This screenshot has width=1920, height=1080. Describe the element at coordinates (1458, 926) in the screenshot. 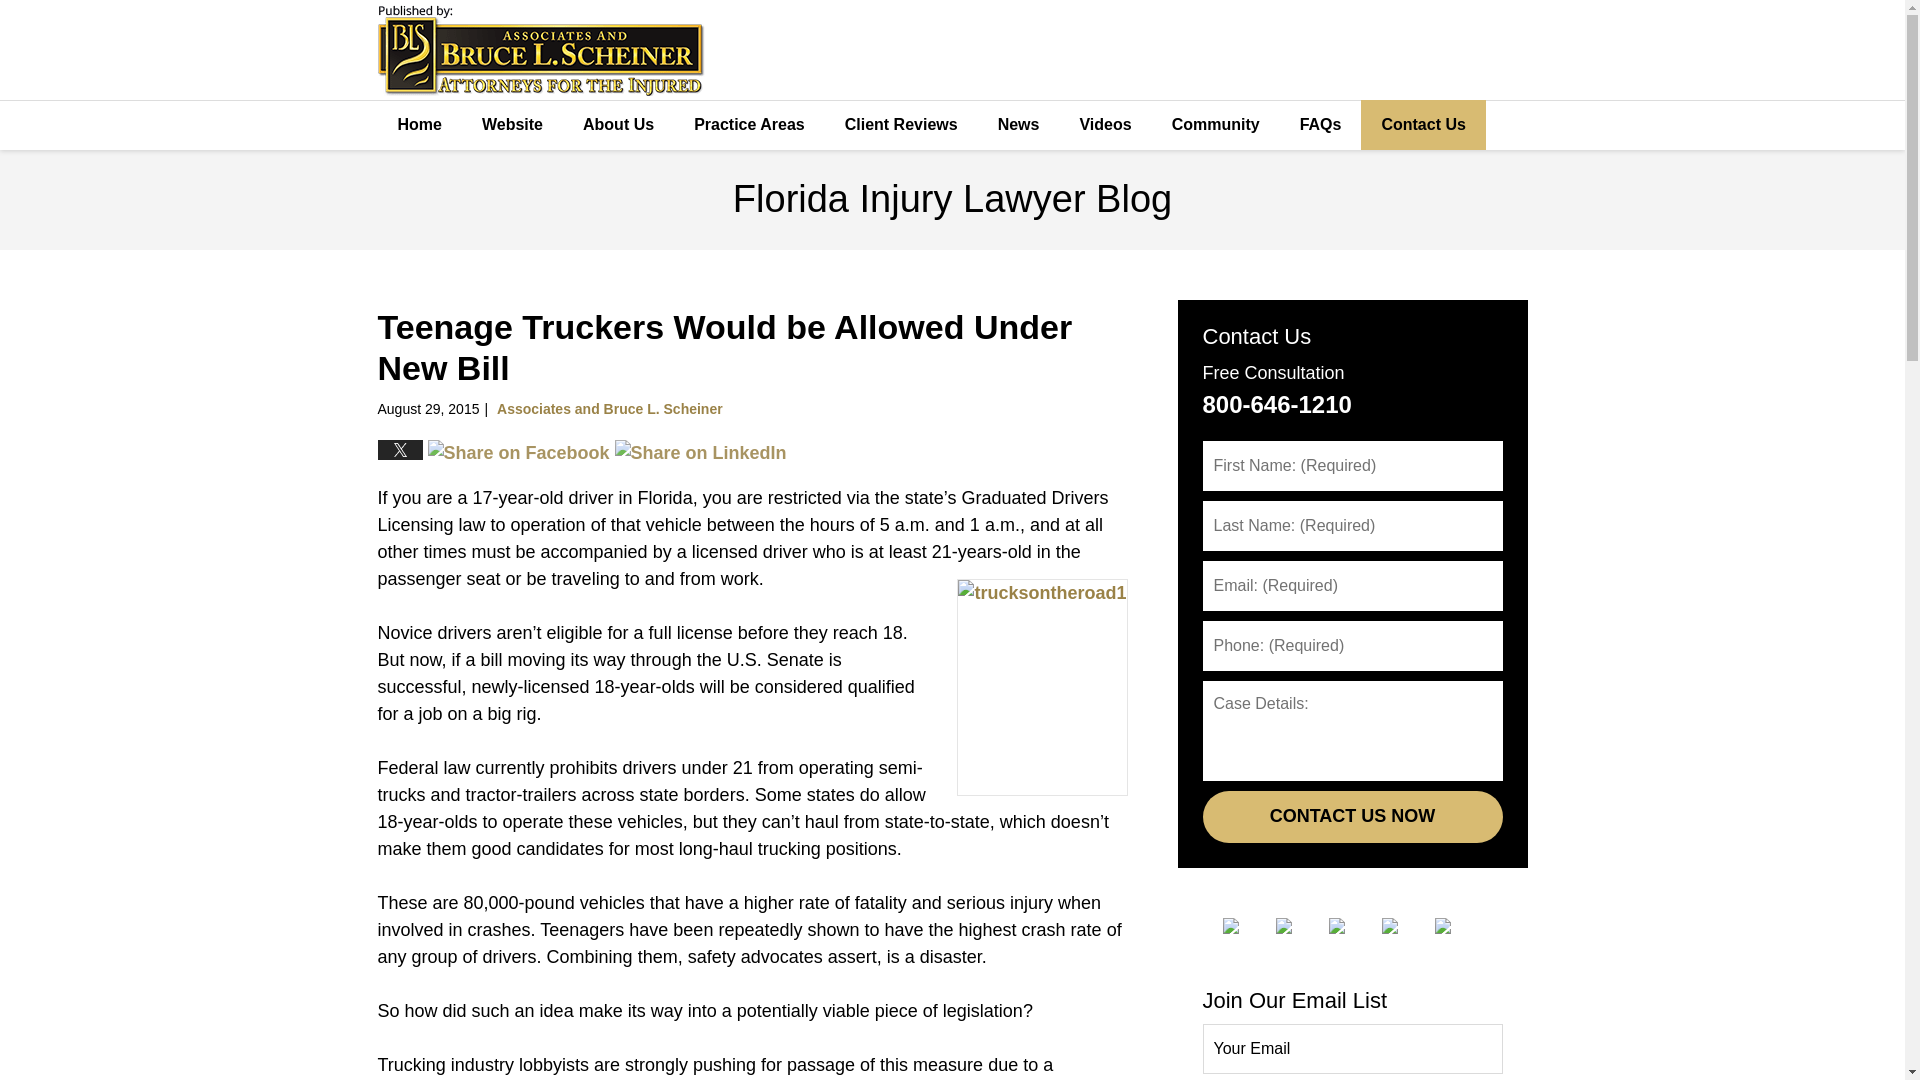

I see `Feed` at that location.